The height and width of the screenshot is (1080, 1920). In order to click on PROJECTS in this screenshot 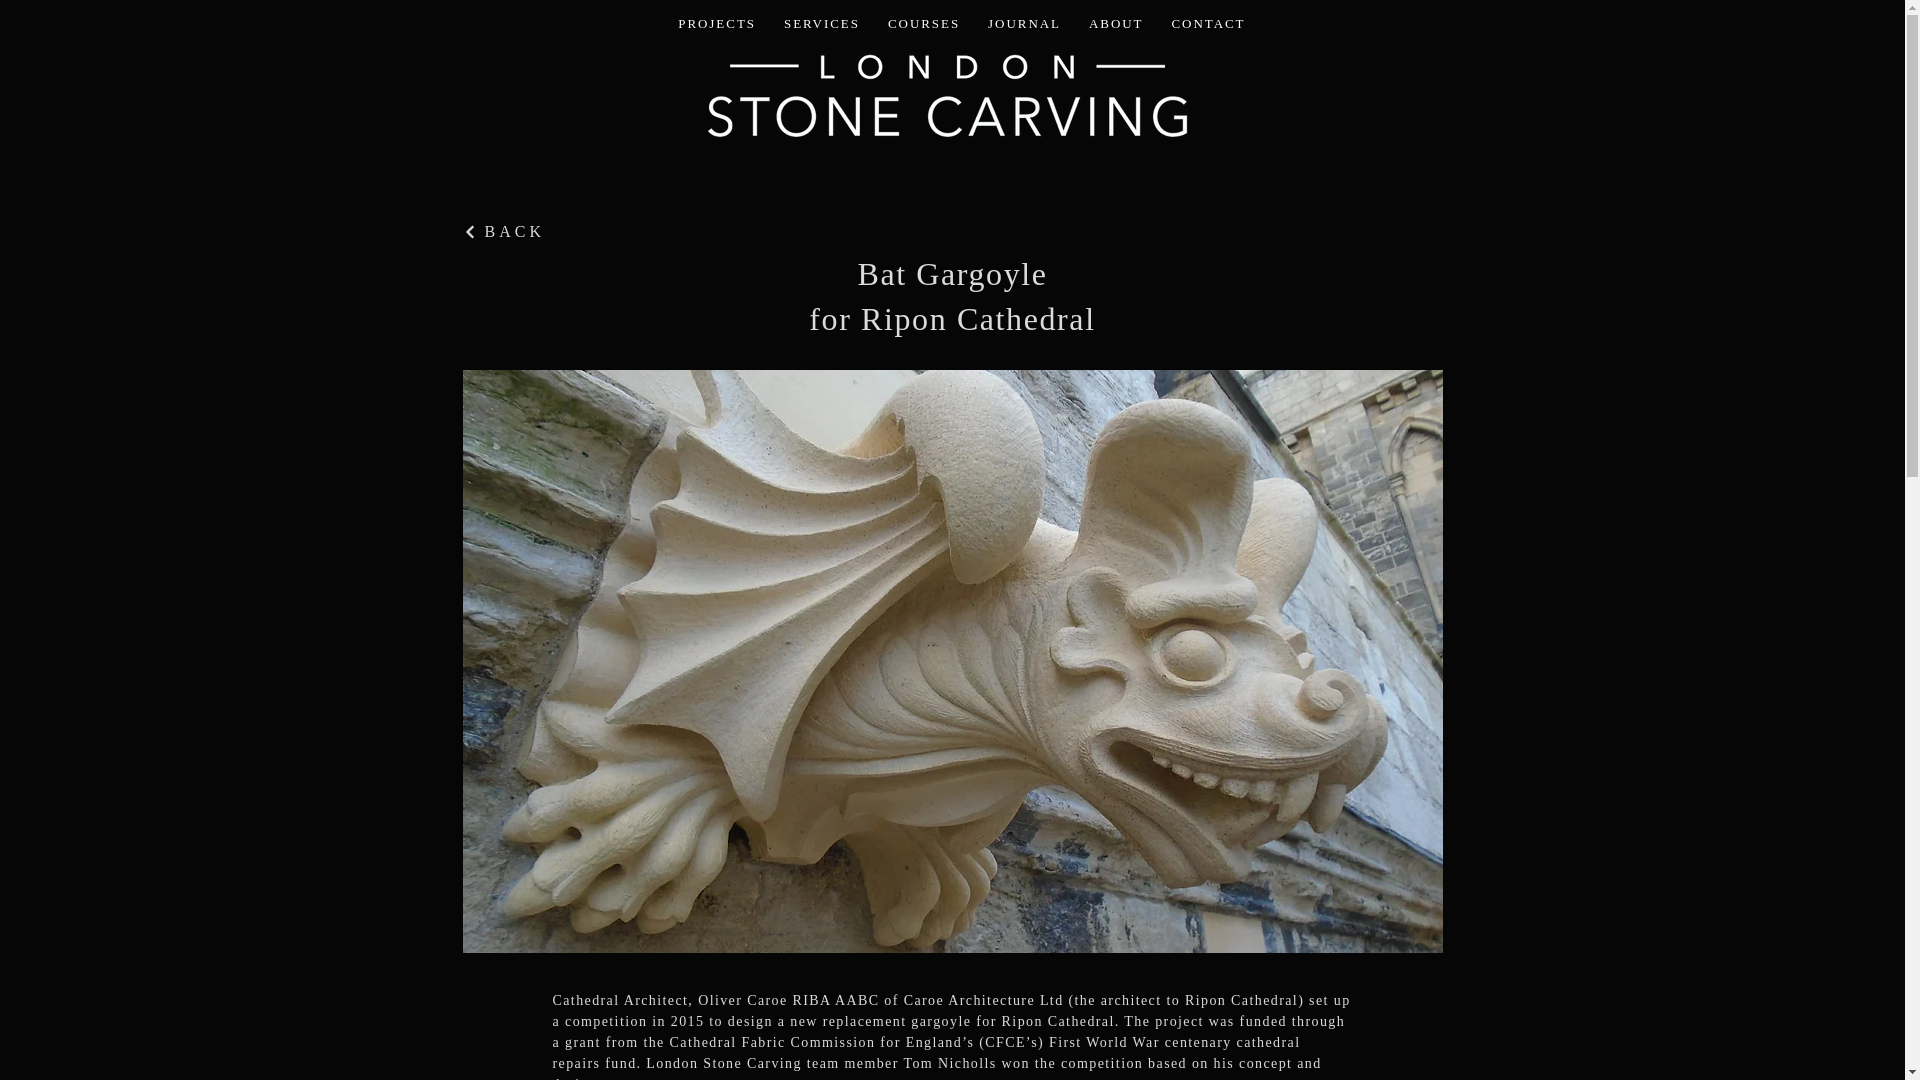, I will do `click(717, 24)`.